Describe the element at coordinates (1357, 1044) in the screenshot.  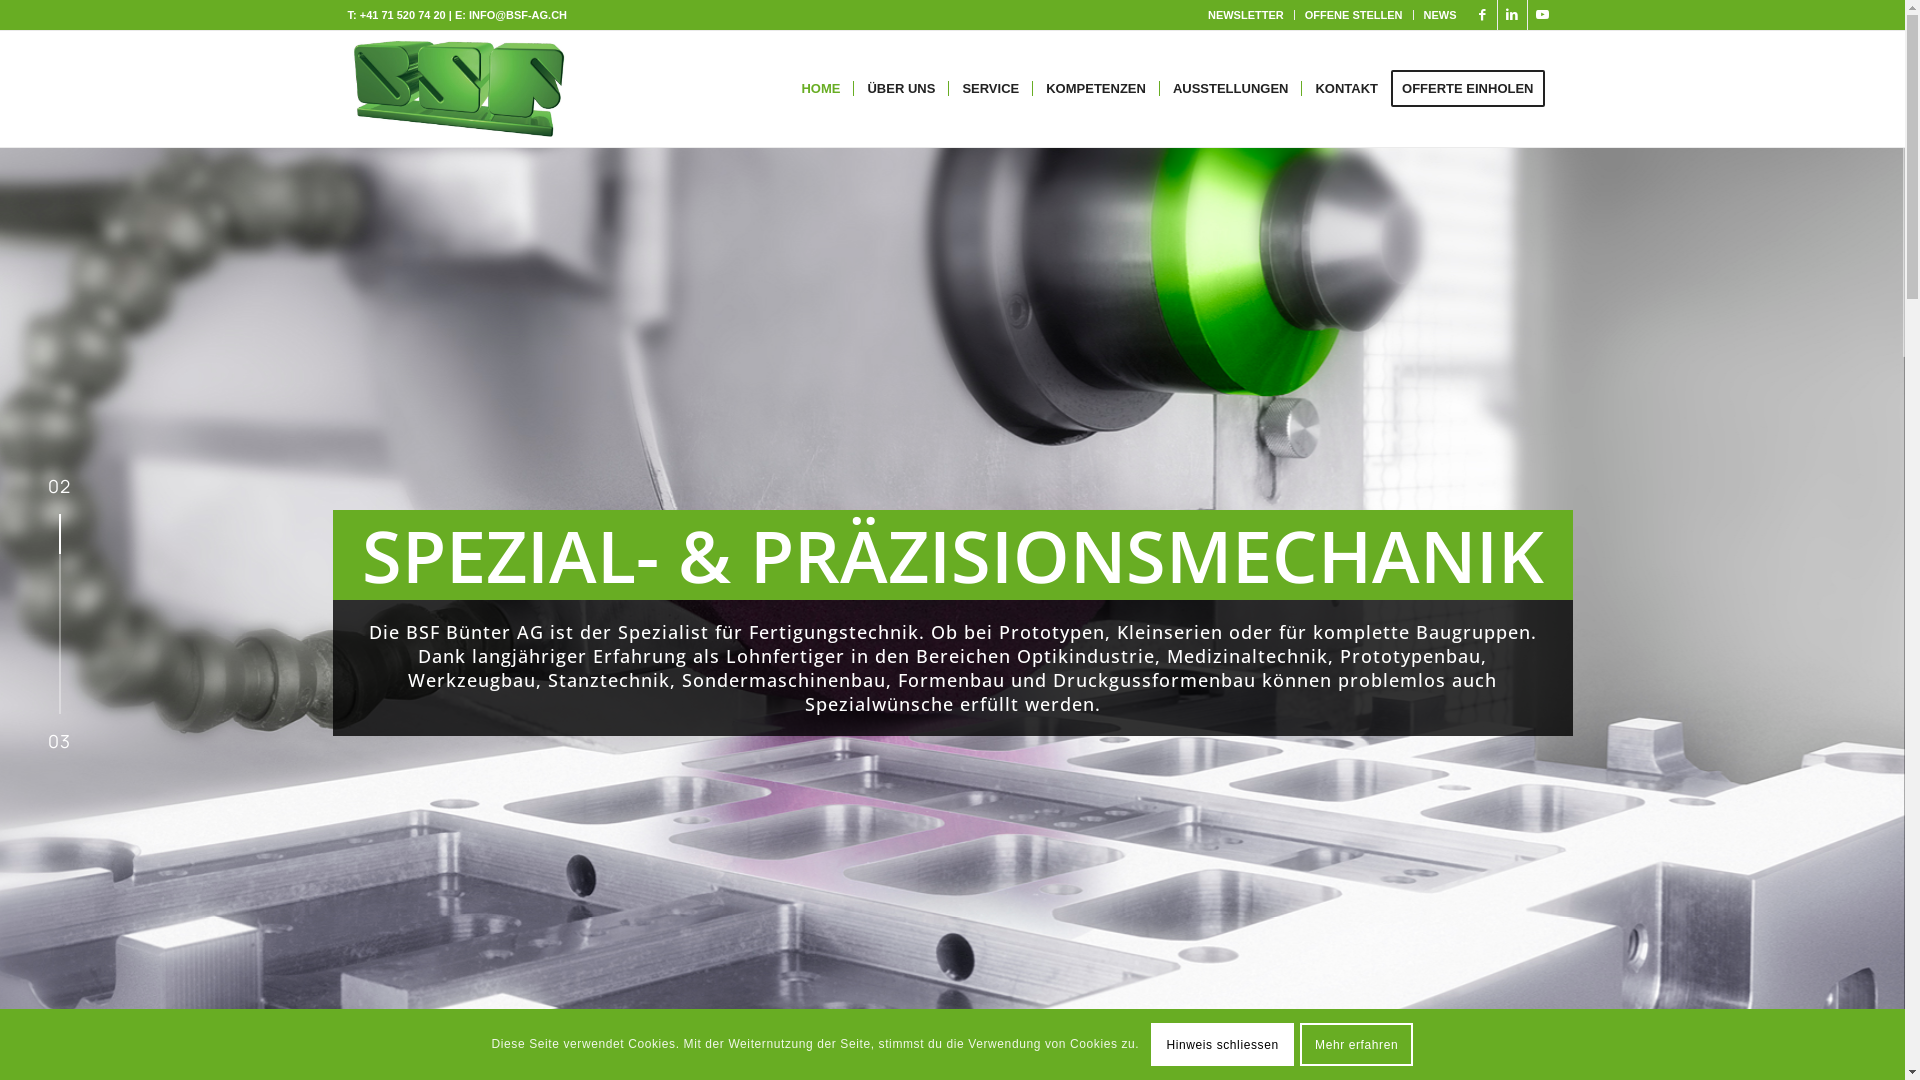
I see `Mehr erfahren` at that location.